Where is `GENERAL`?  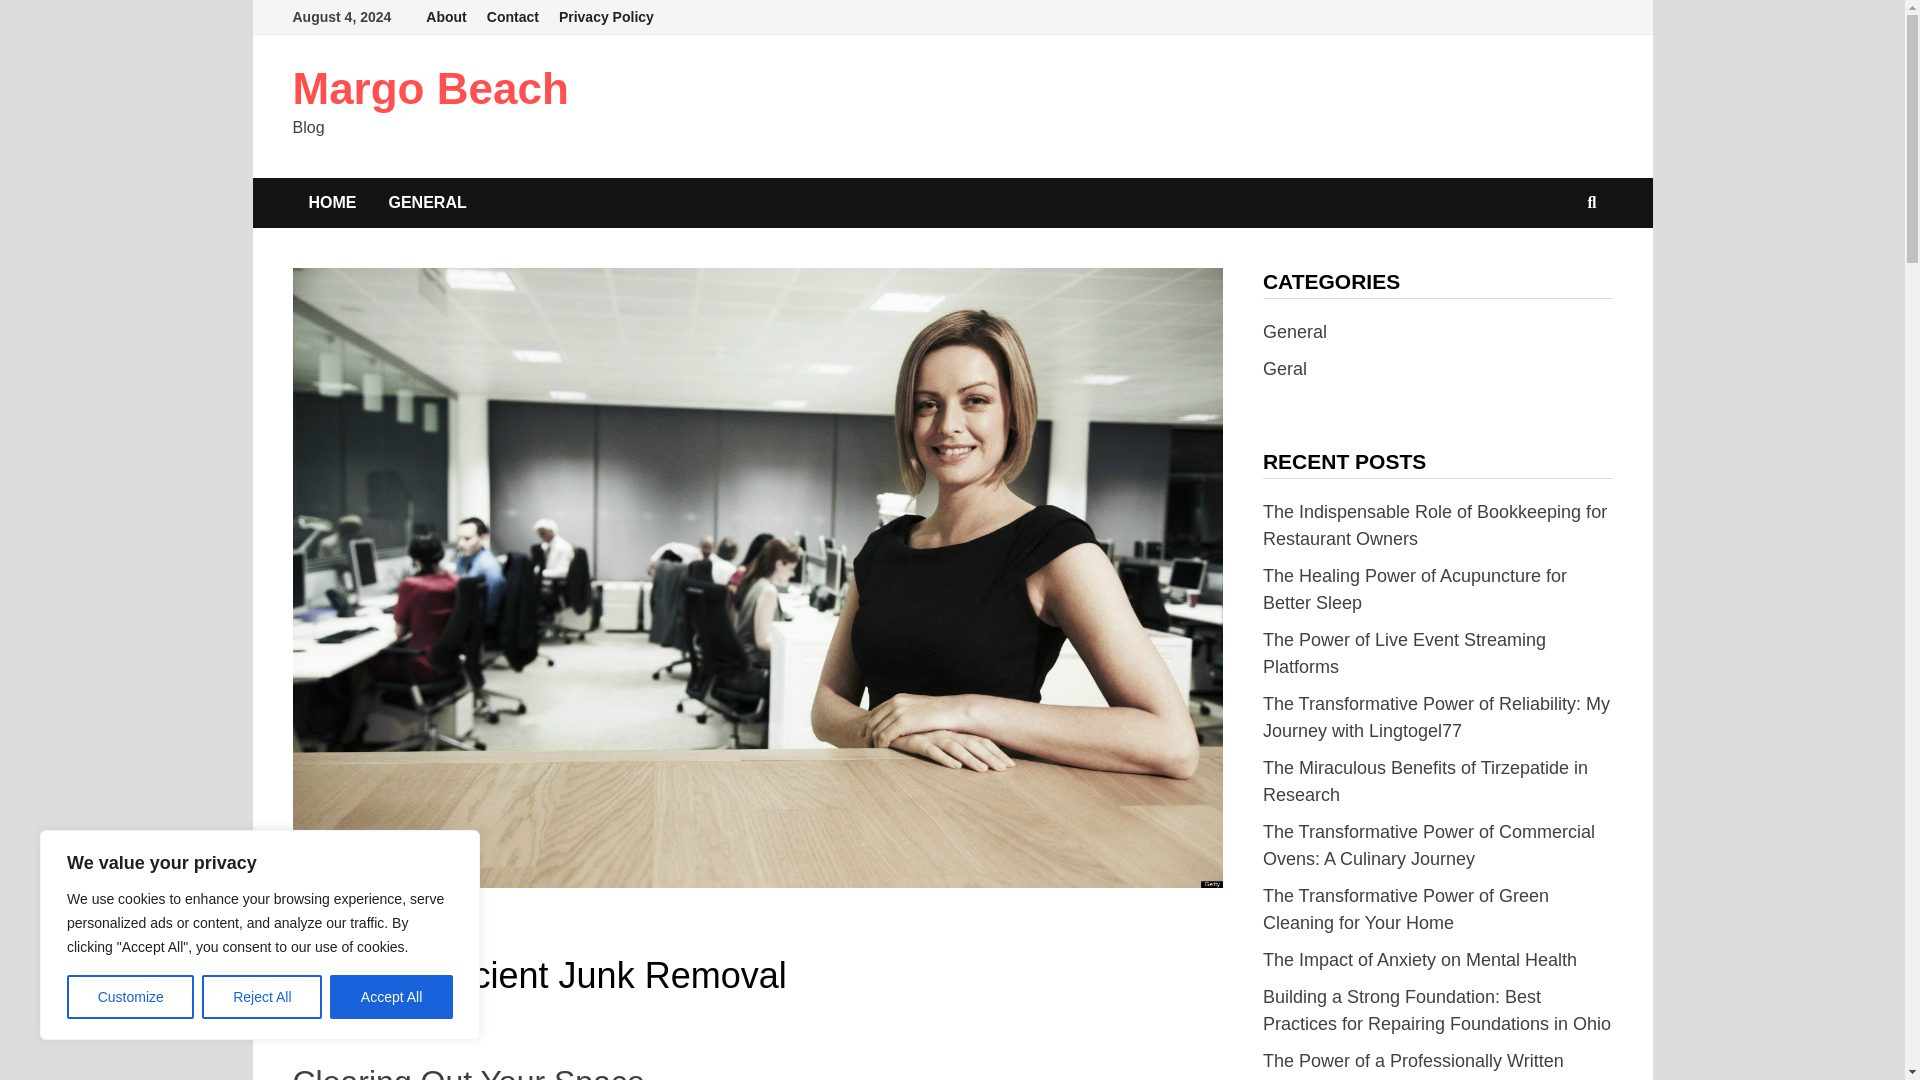
GENERAL is located at coordinates (326, 932).